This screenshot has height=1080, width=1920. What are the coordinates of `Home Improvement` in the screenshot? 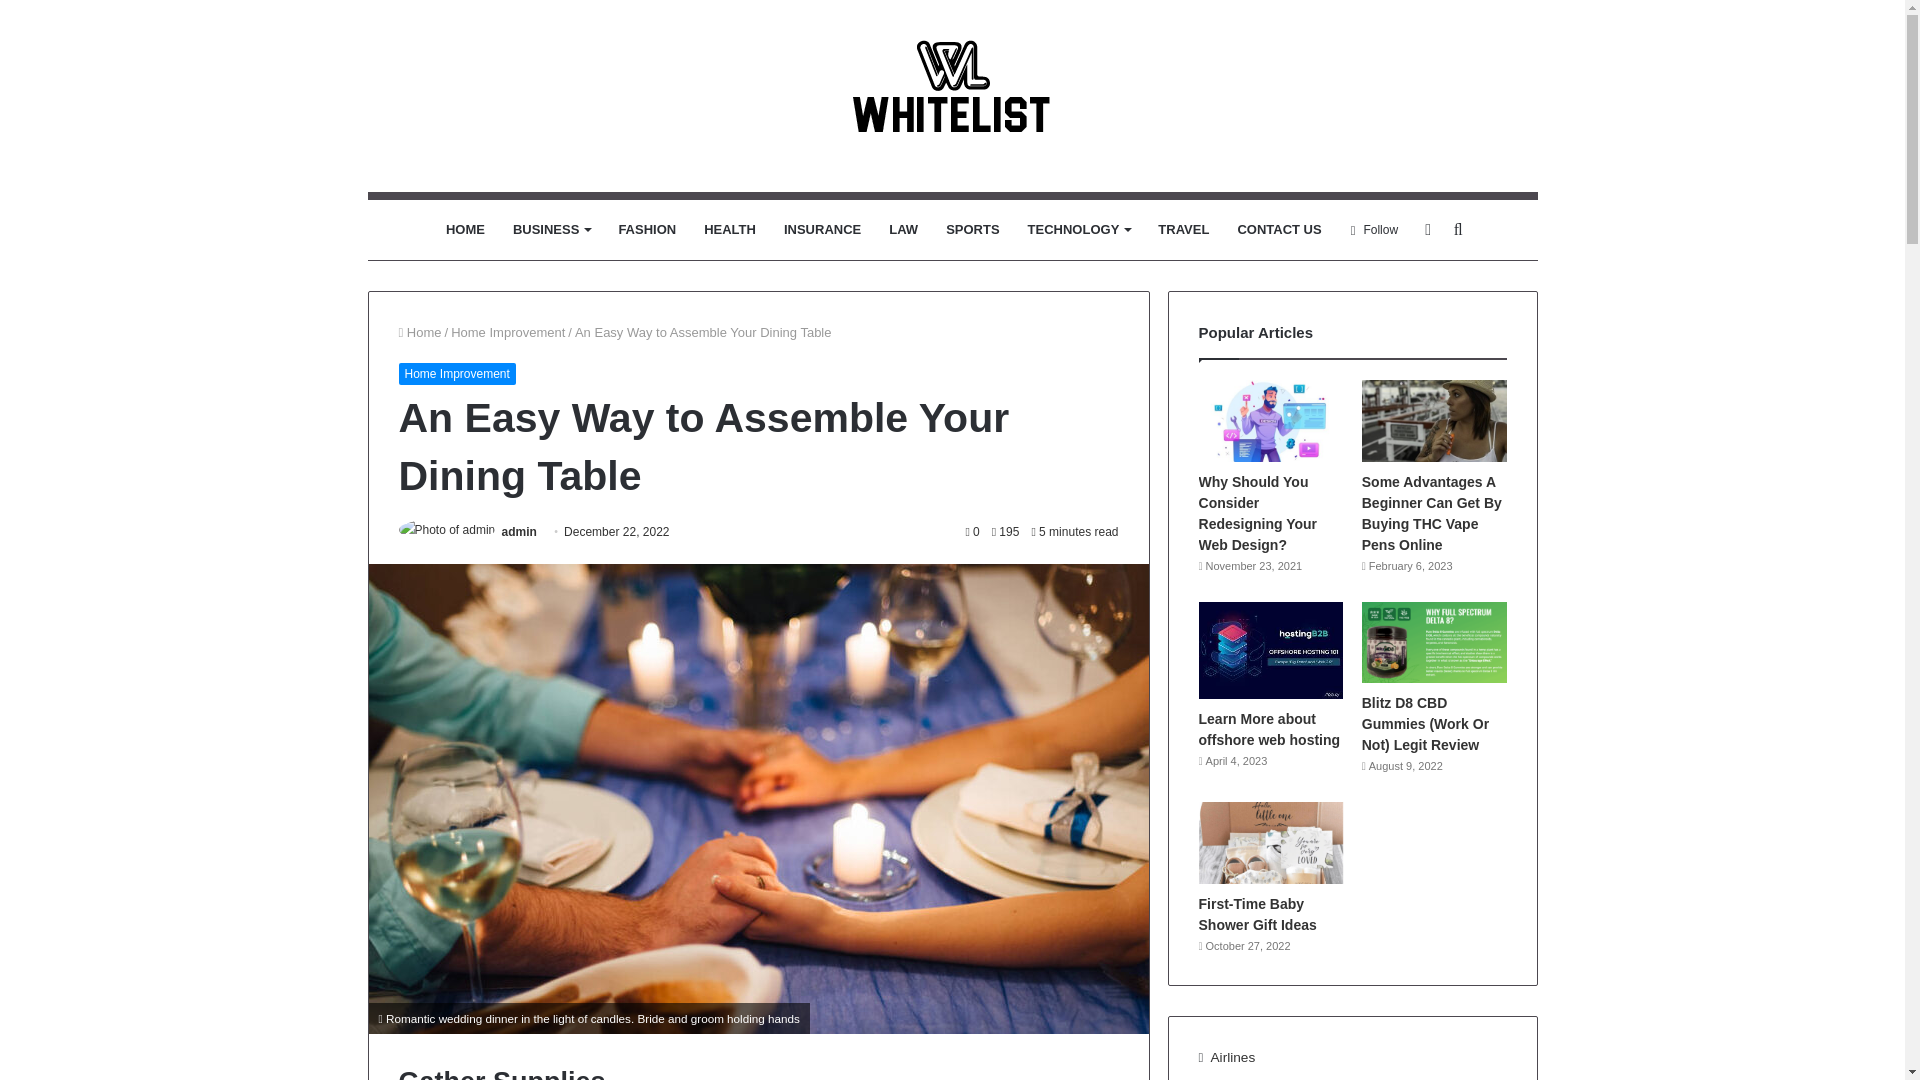 It's located at (508, 332).